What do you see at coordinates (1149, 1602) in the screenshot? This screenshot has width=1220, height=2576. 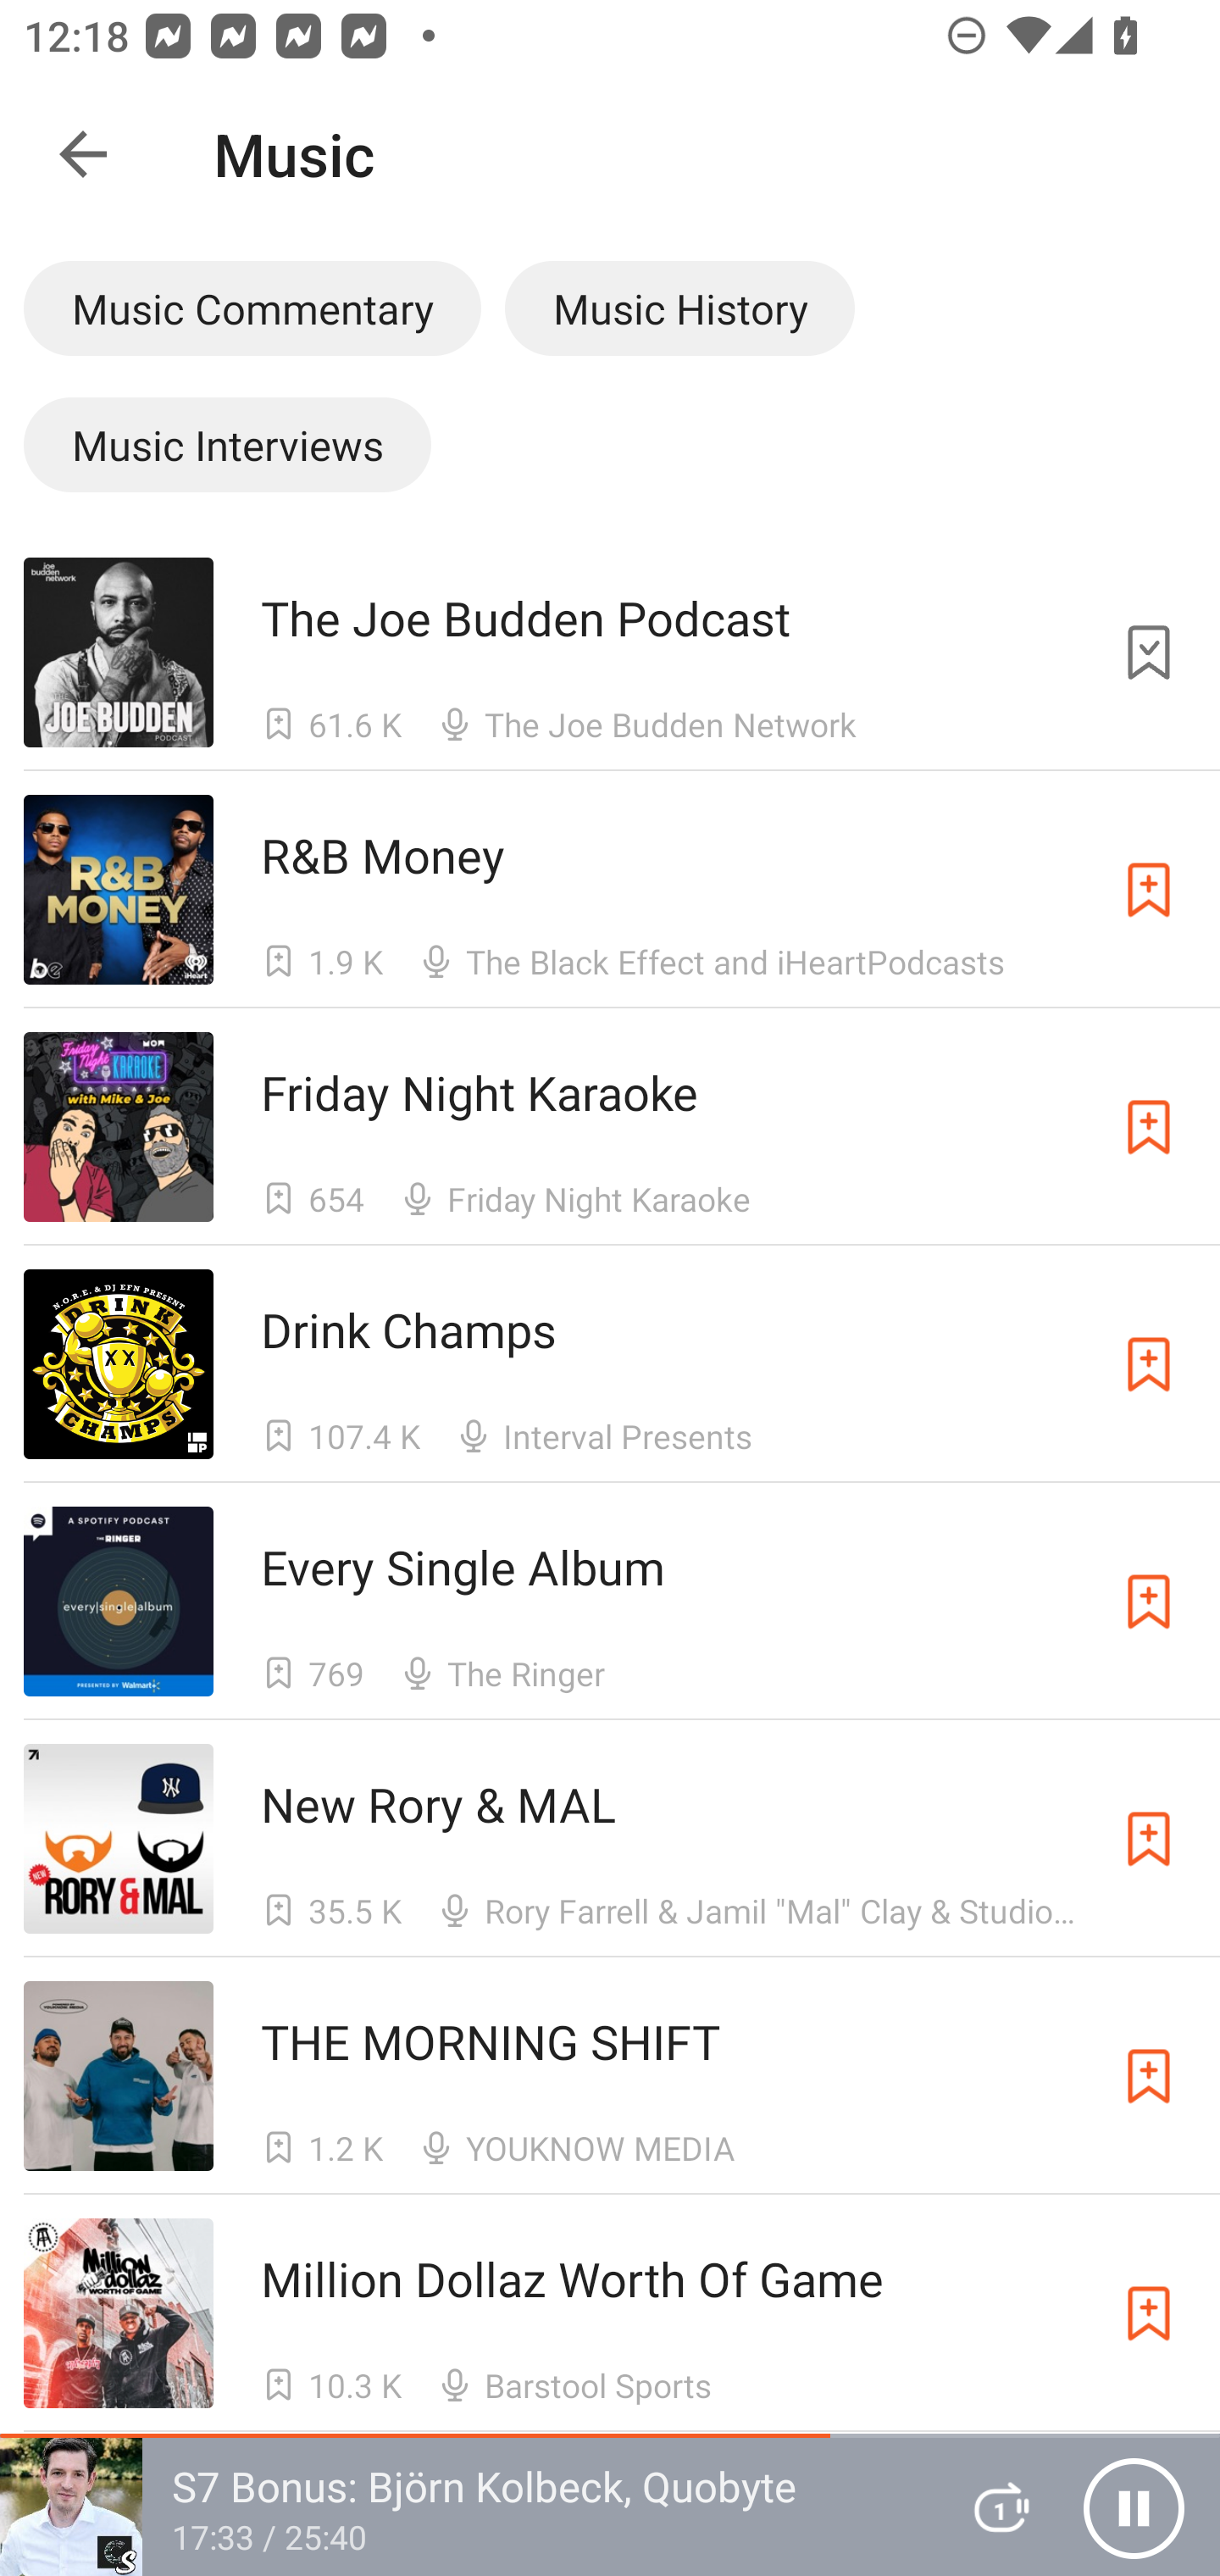 I see `Subscribe` at bounding box center [1149, 1602].